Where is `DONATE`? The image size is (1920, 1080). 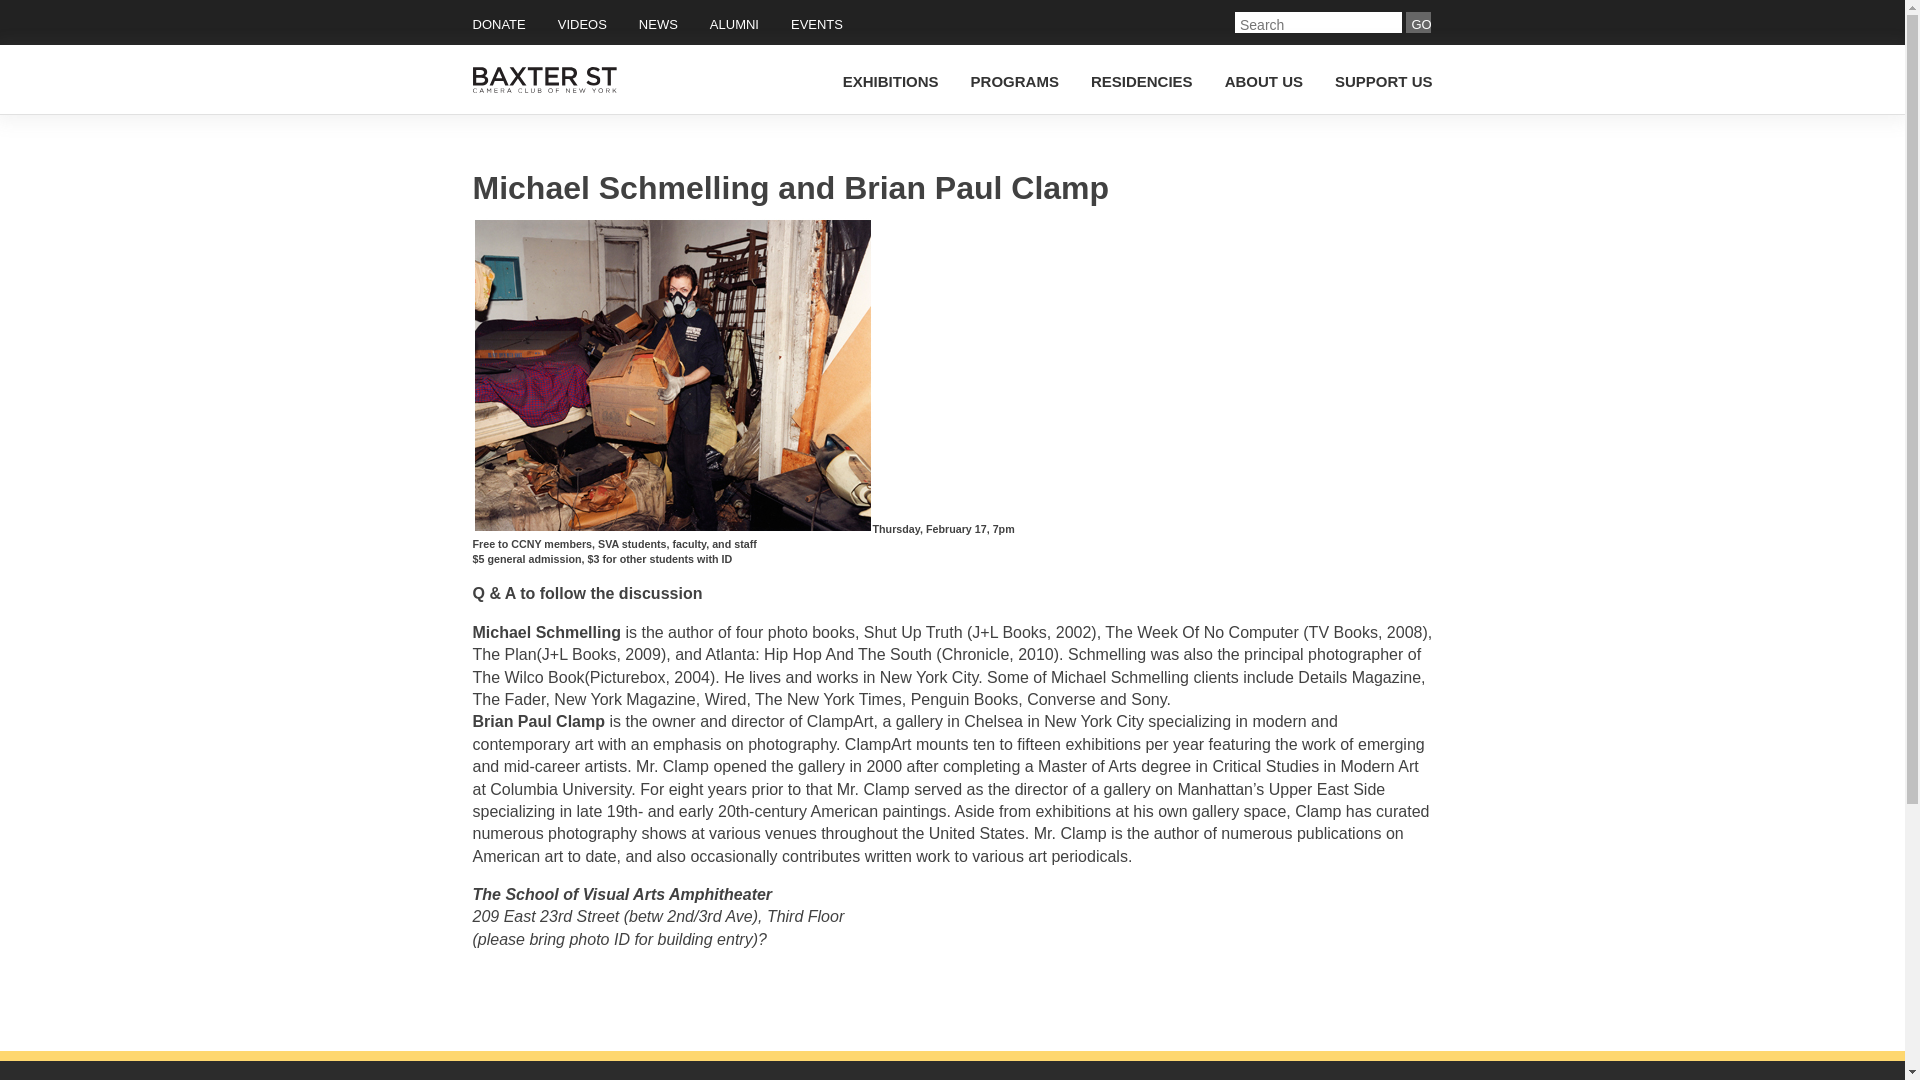 DONATE is located at coordinates (498, 26).